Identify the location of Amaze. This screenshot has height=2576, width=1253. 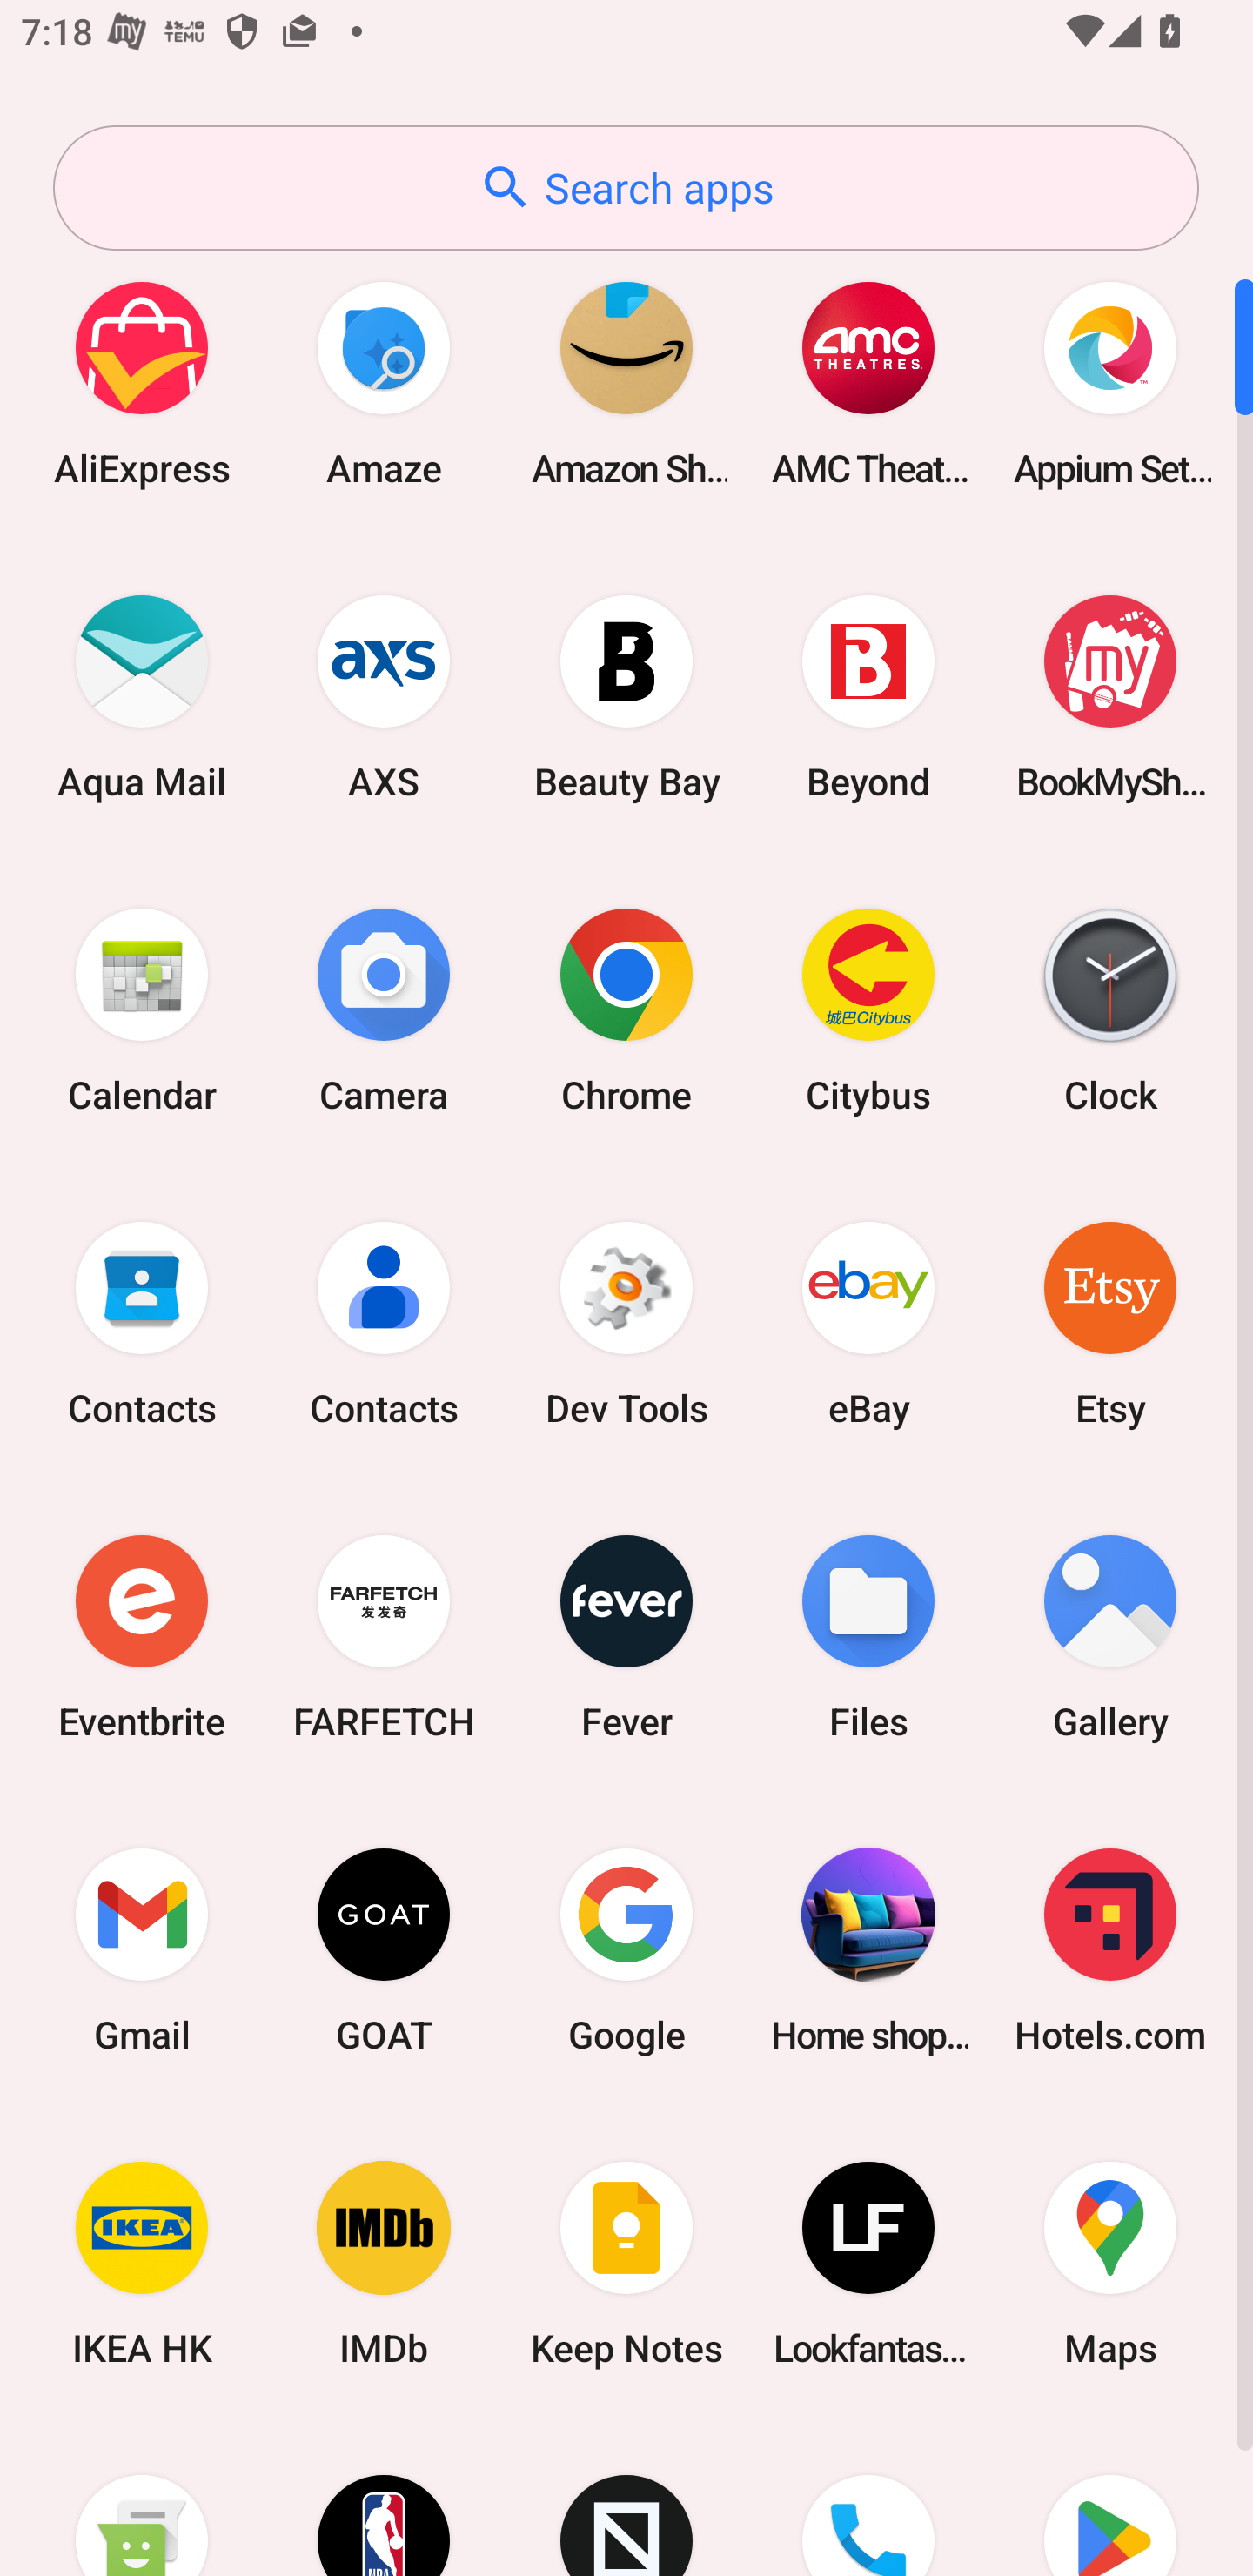
(384, 383).